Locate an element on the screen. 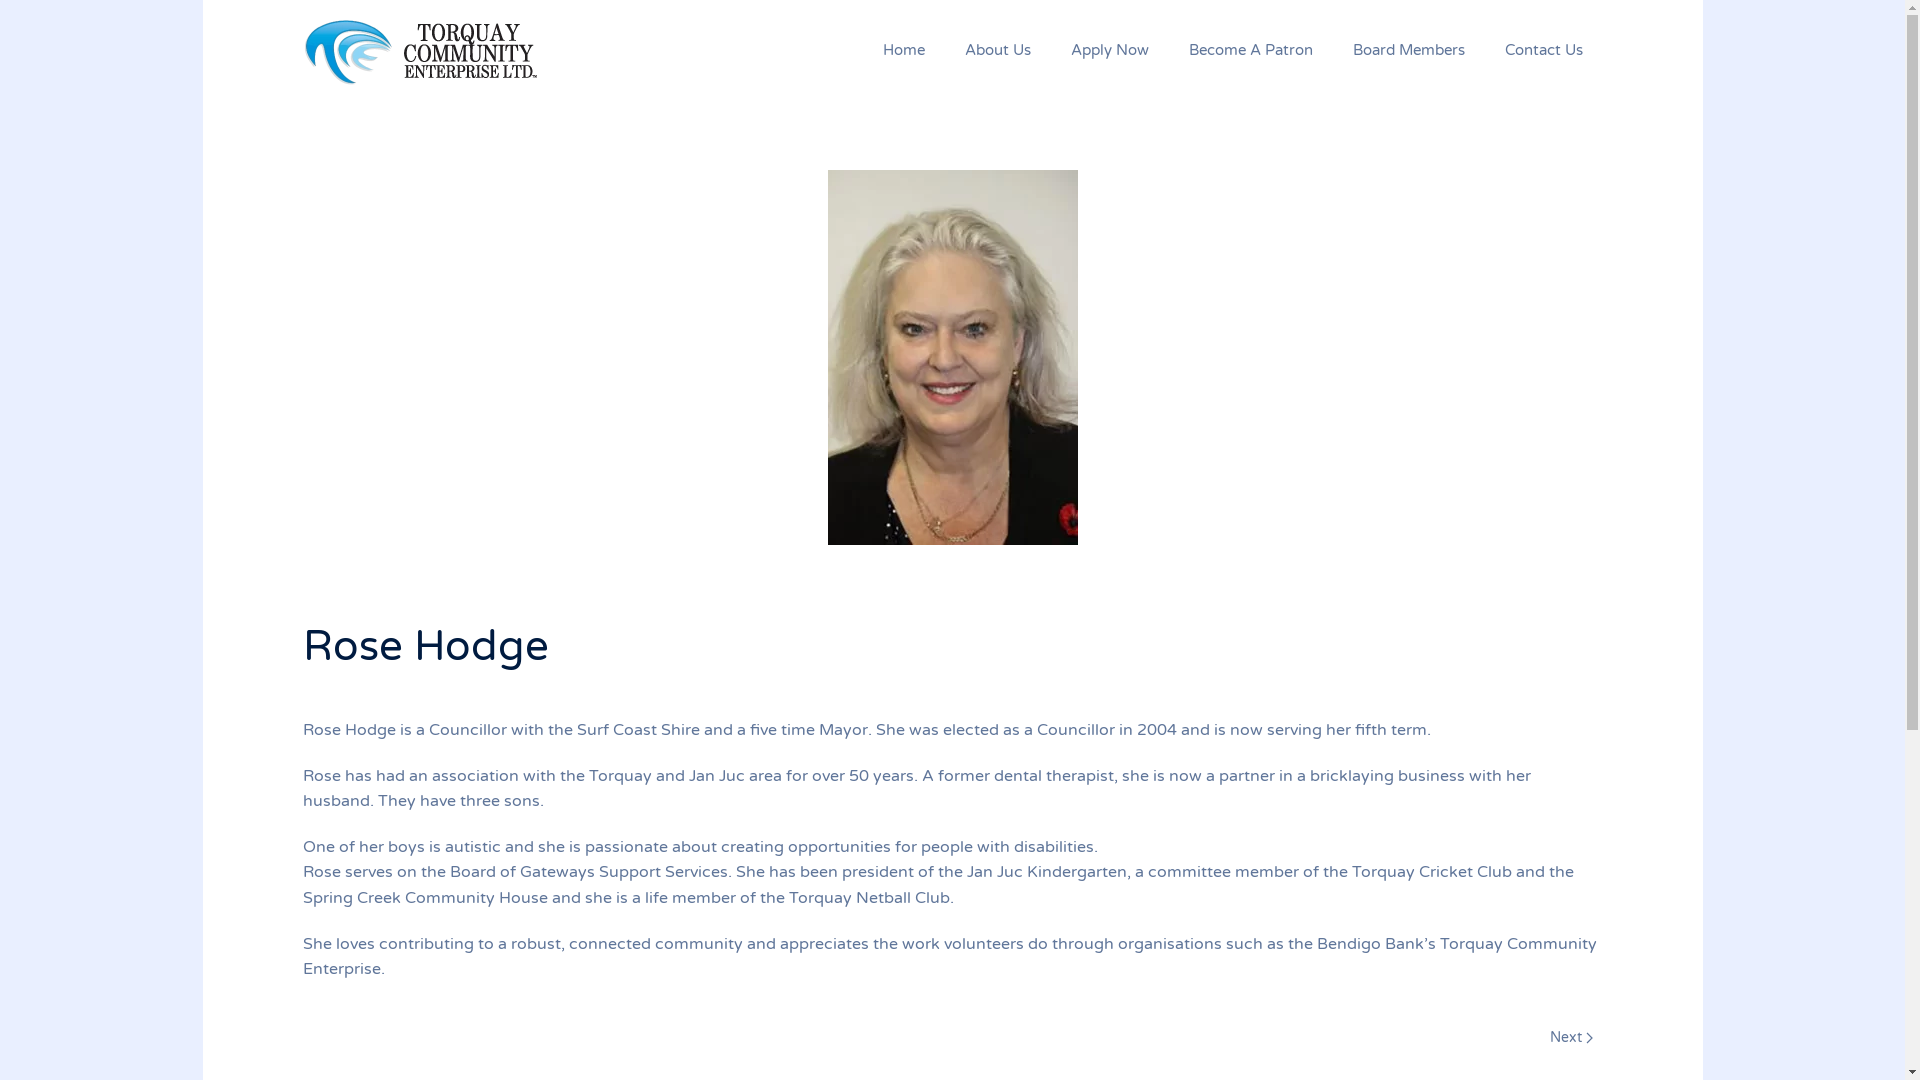 This screenshot has width=1920, height=1080. Become A Patron is located at coordinates (1250, 50).